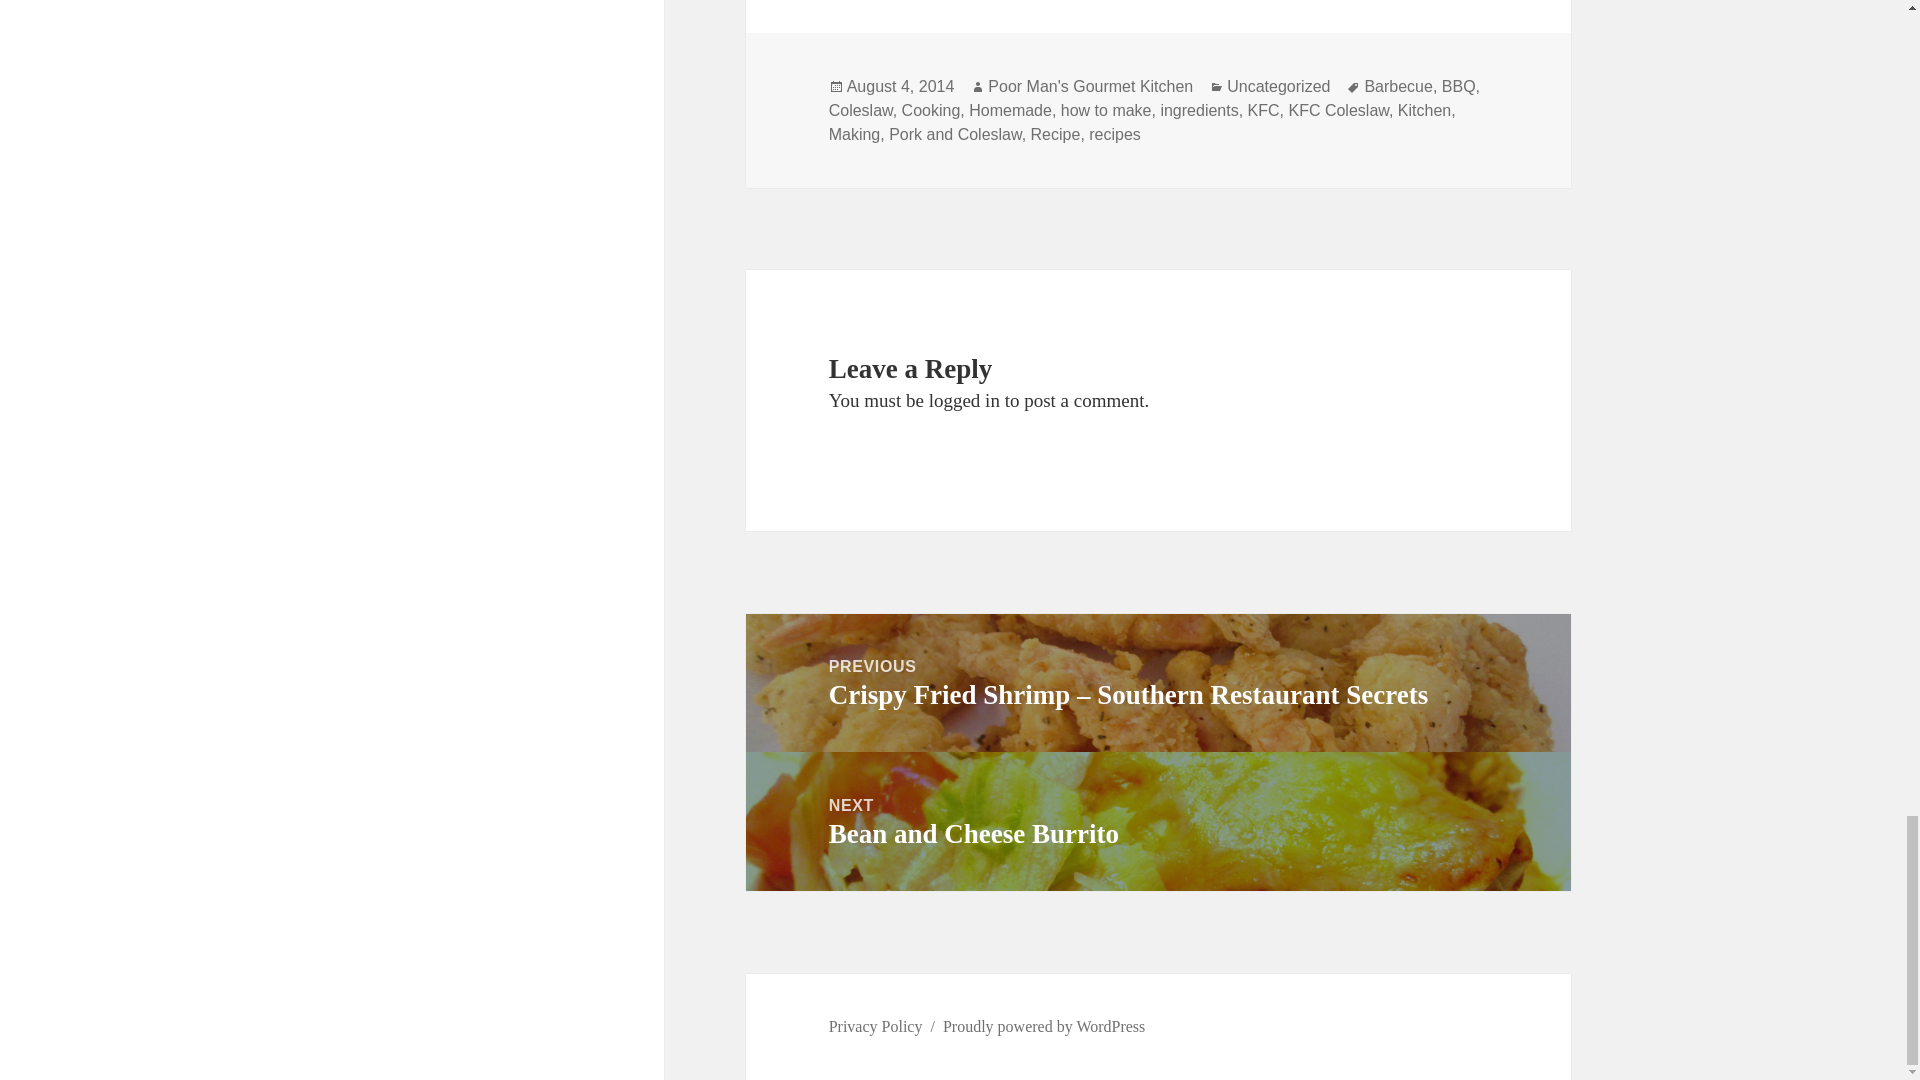  Describe the element at coordinates (1010, 110) in the screenshot. I see `Homemade` at that location.